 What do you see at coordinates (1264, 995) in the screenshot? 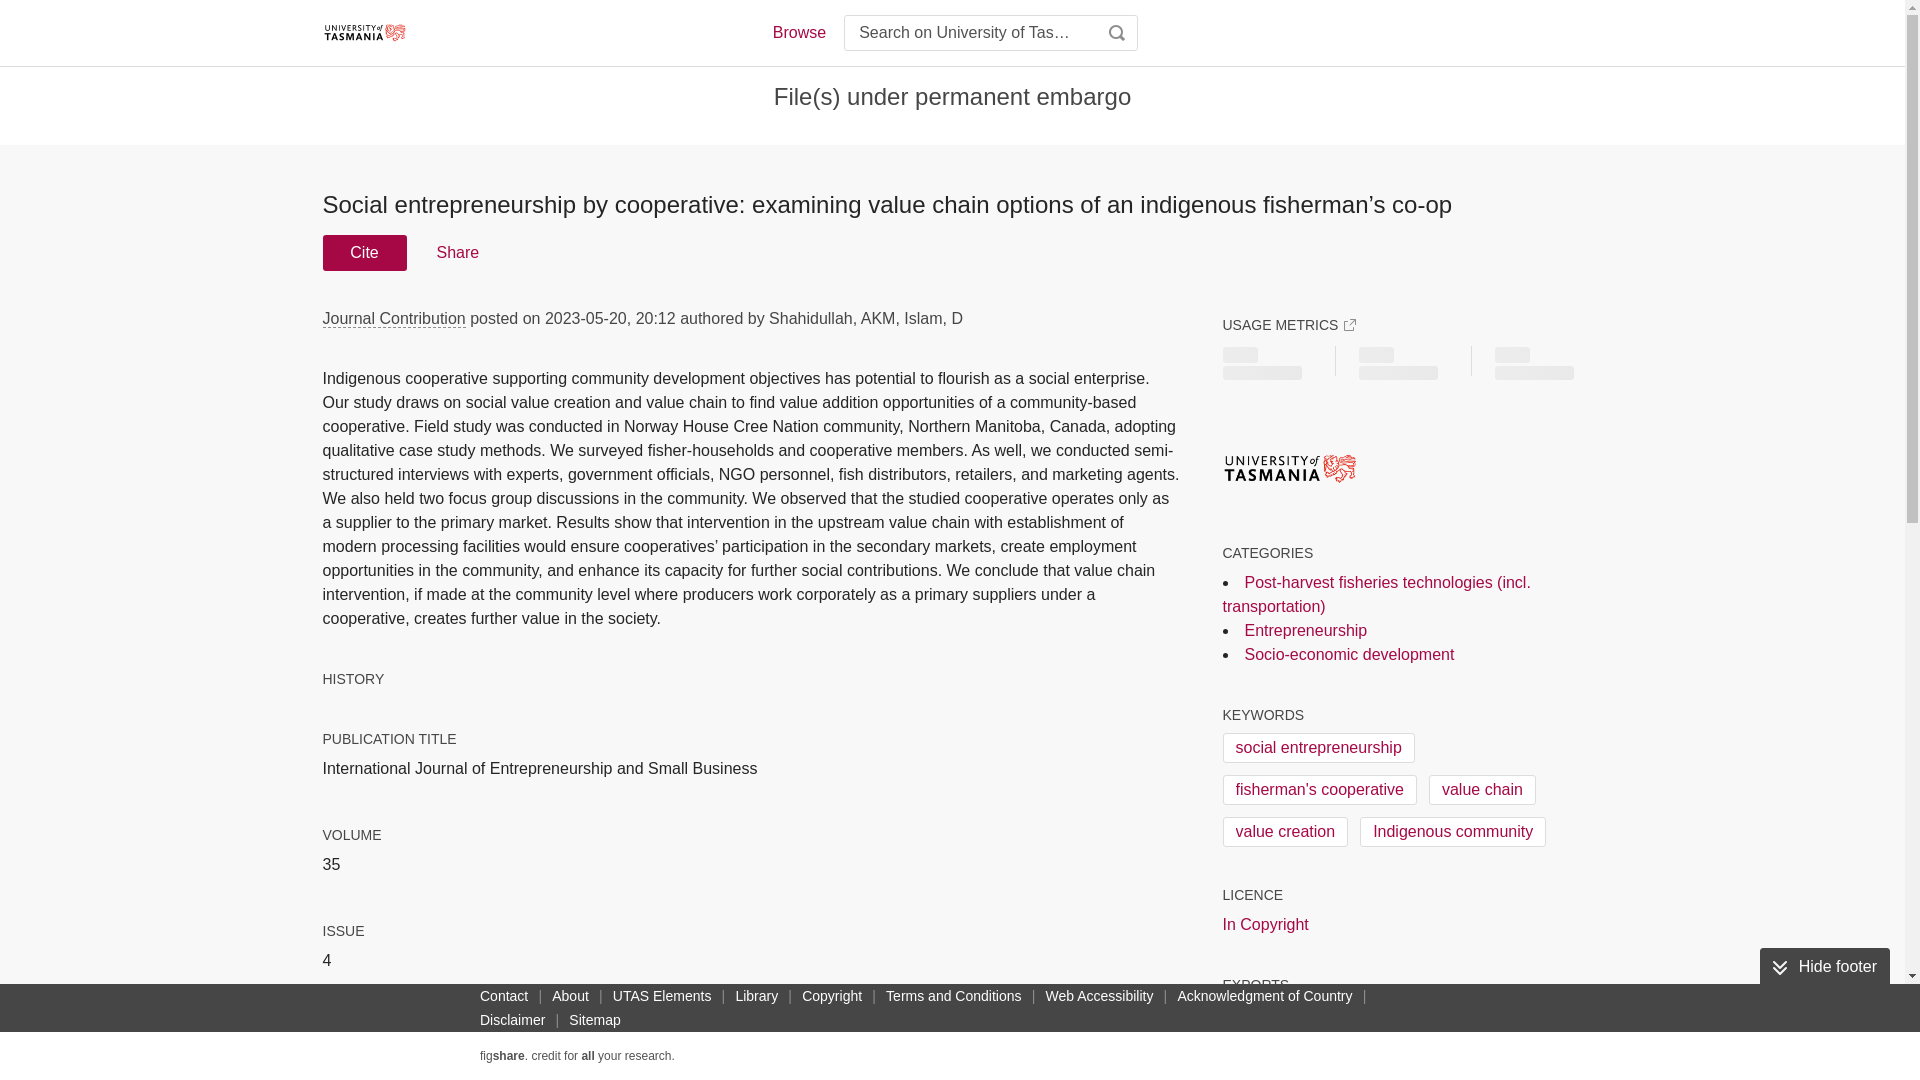
I see `Acknowledgment of Country` at bounding box center [1264, 995].